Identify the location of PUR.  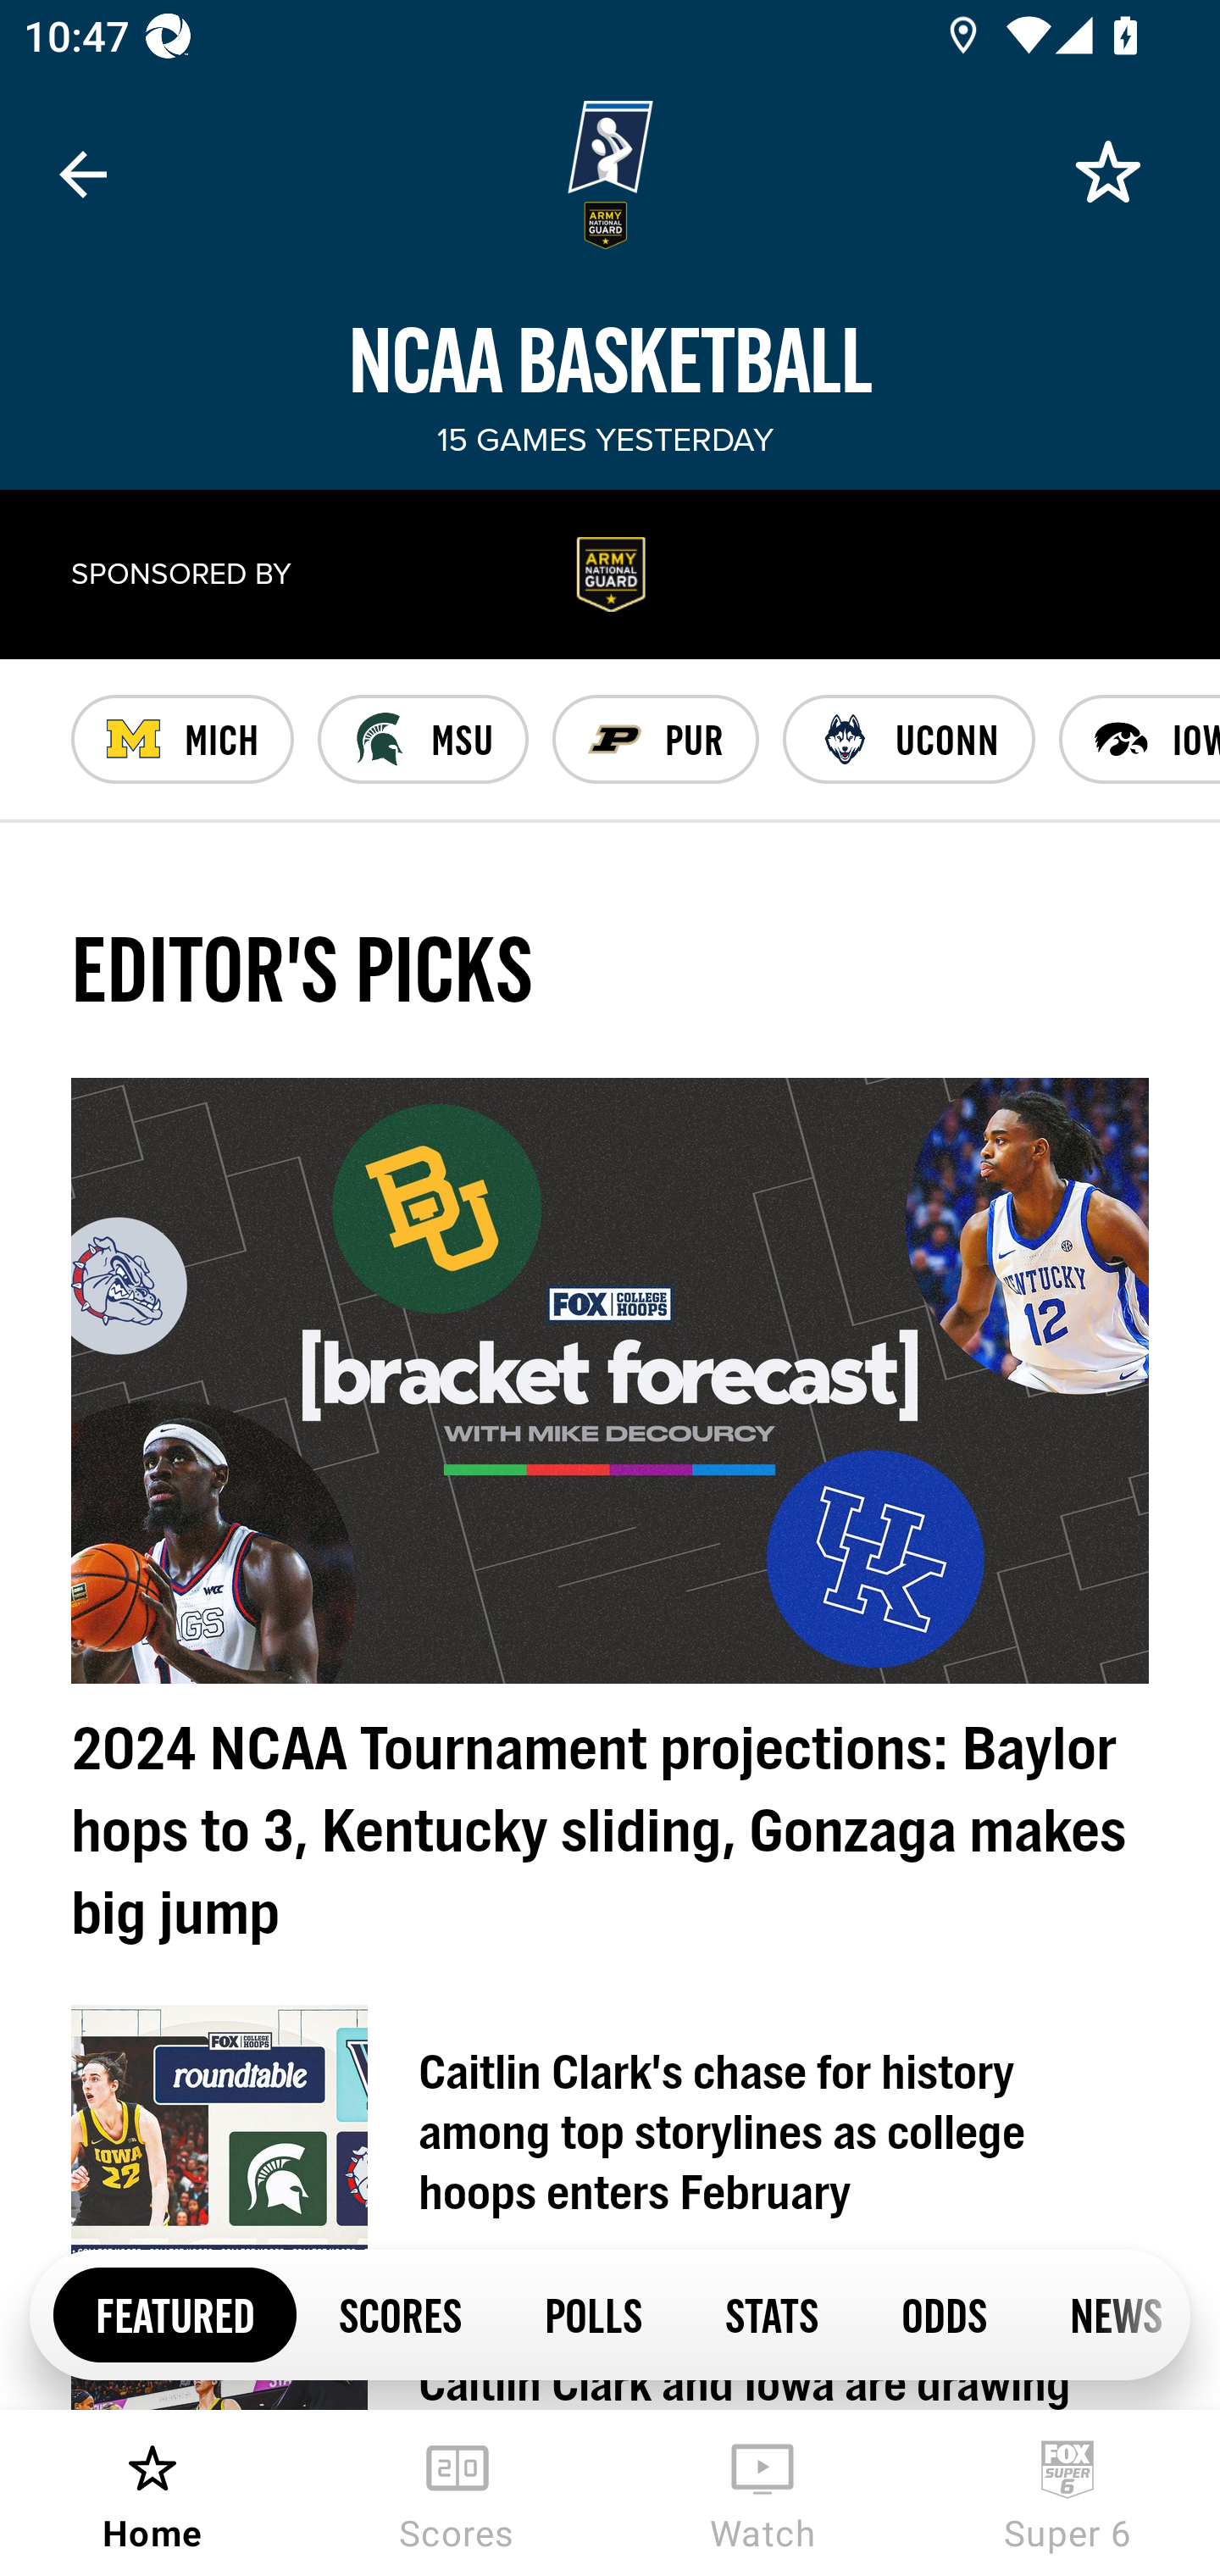
(656, 739).